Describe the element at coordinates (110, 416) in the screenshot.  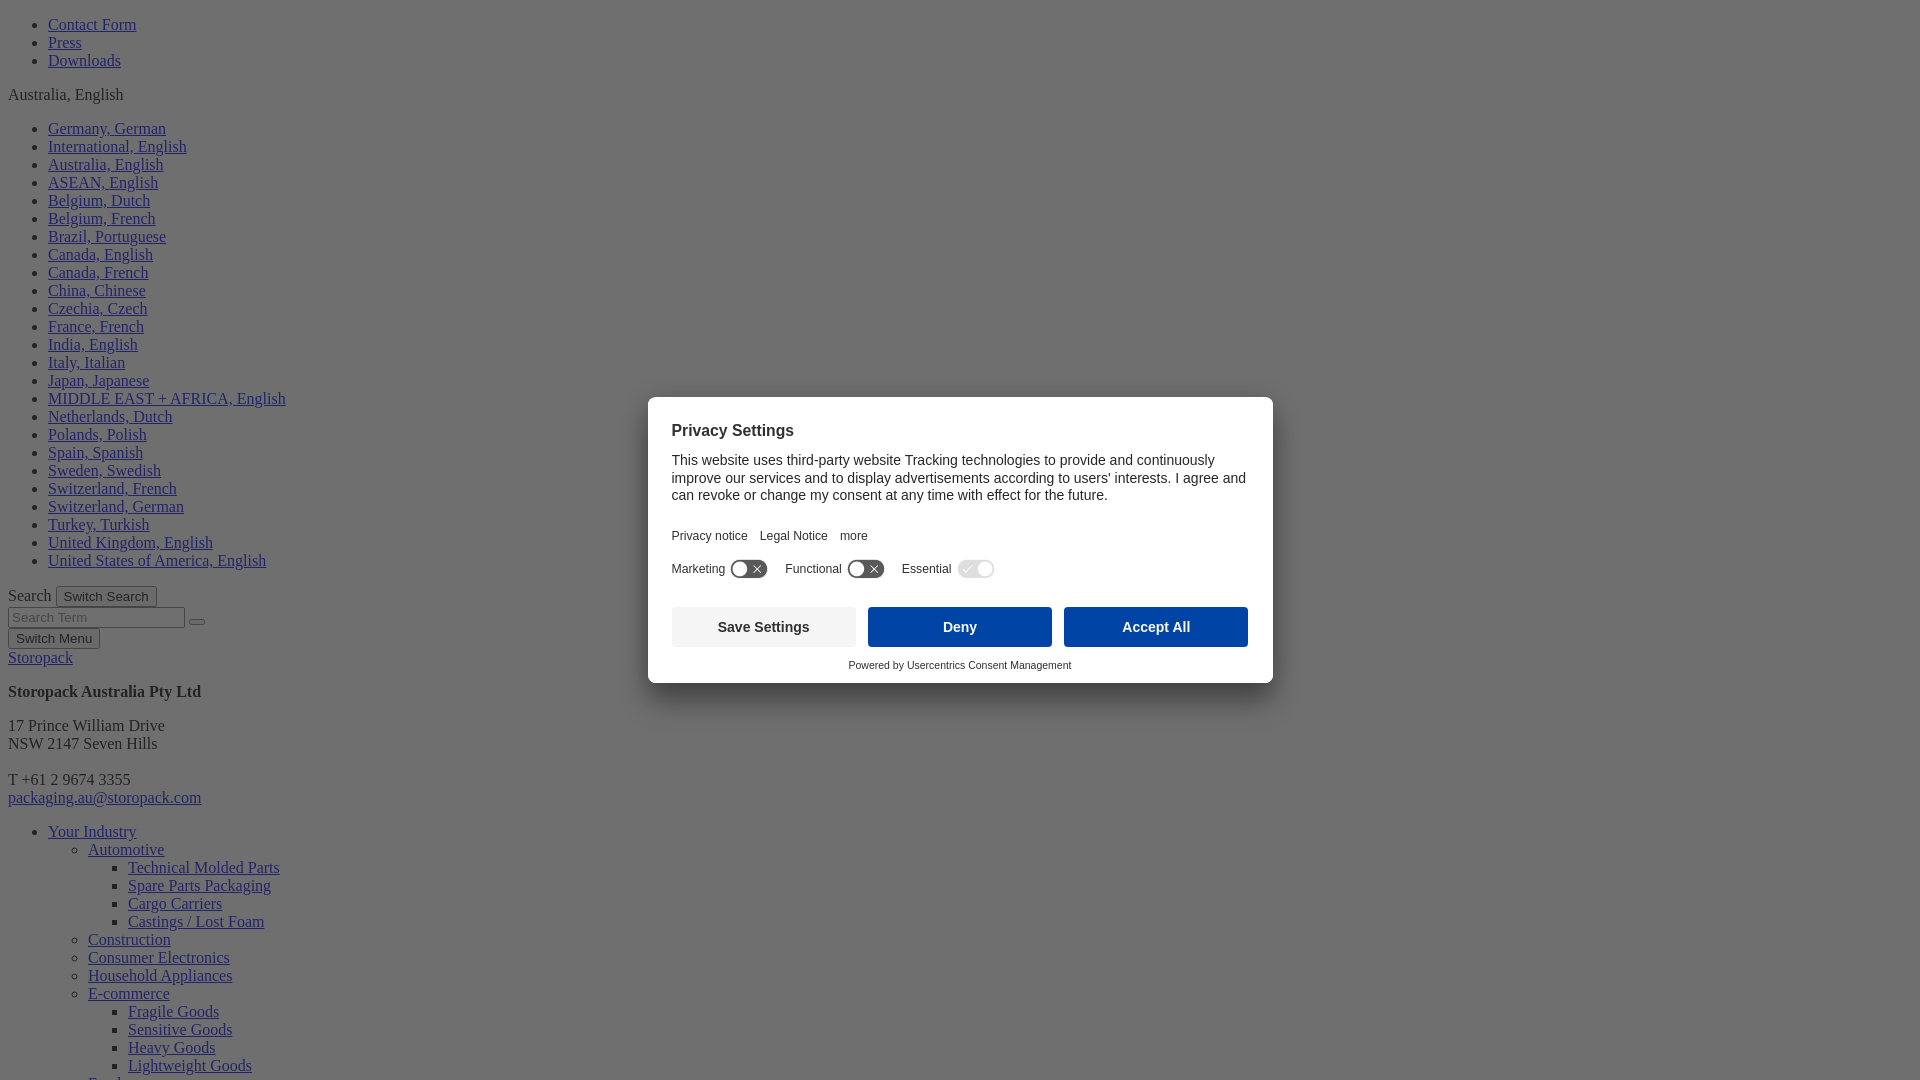
I see `Netherlands, Dutch` at that location.